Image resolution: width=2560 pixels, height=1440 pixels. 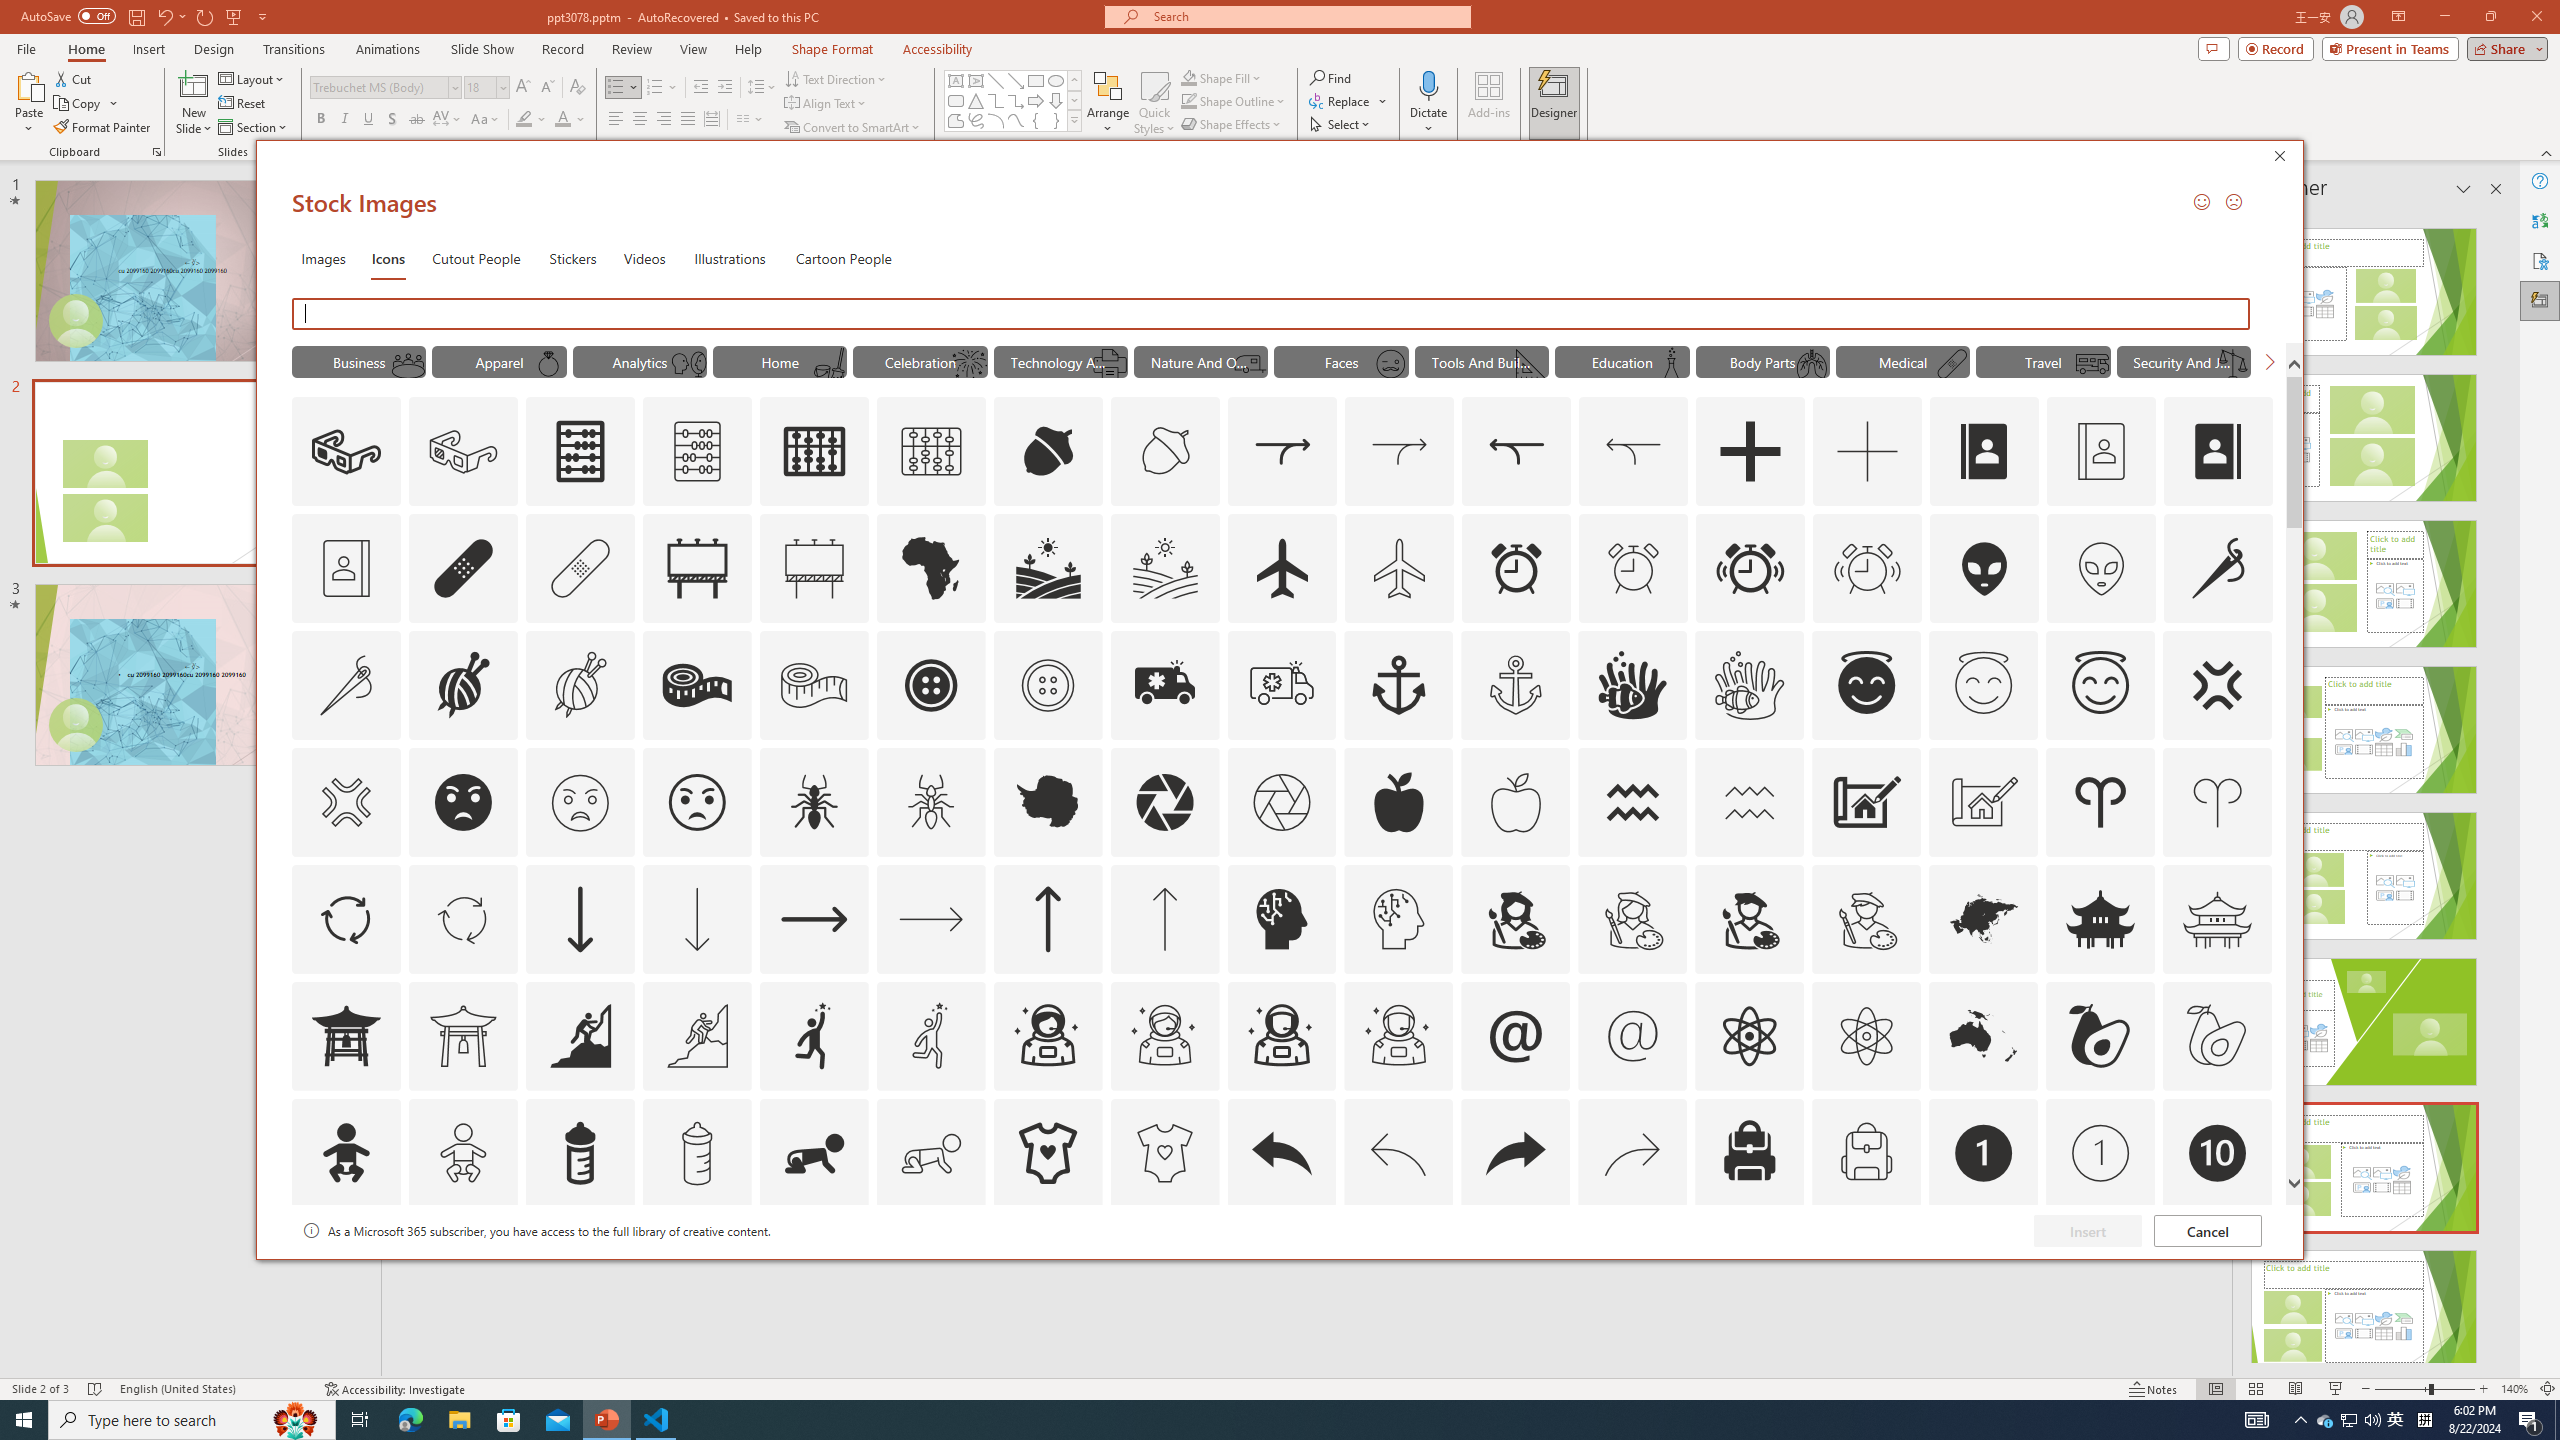 I want to click on AutomationID: Icons_Architecture, so click(x=1866, y=802).